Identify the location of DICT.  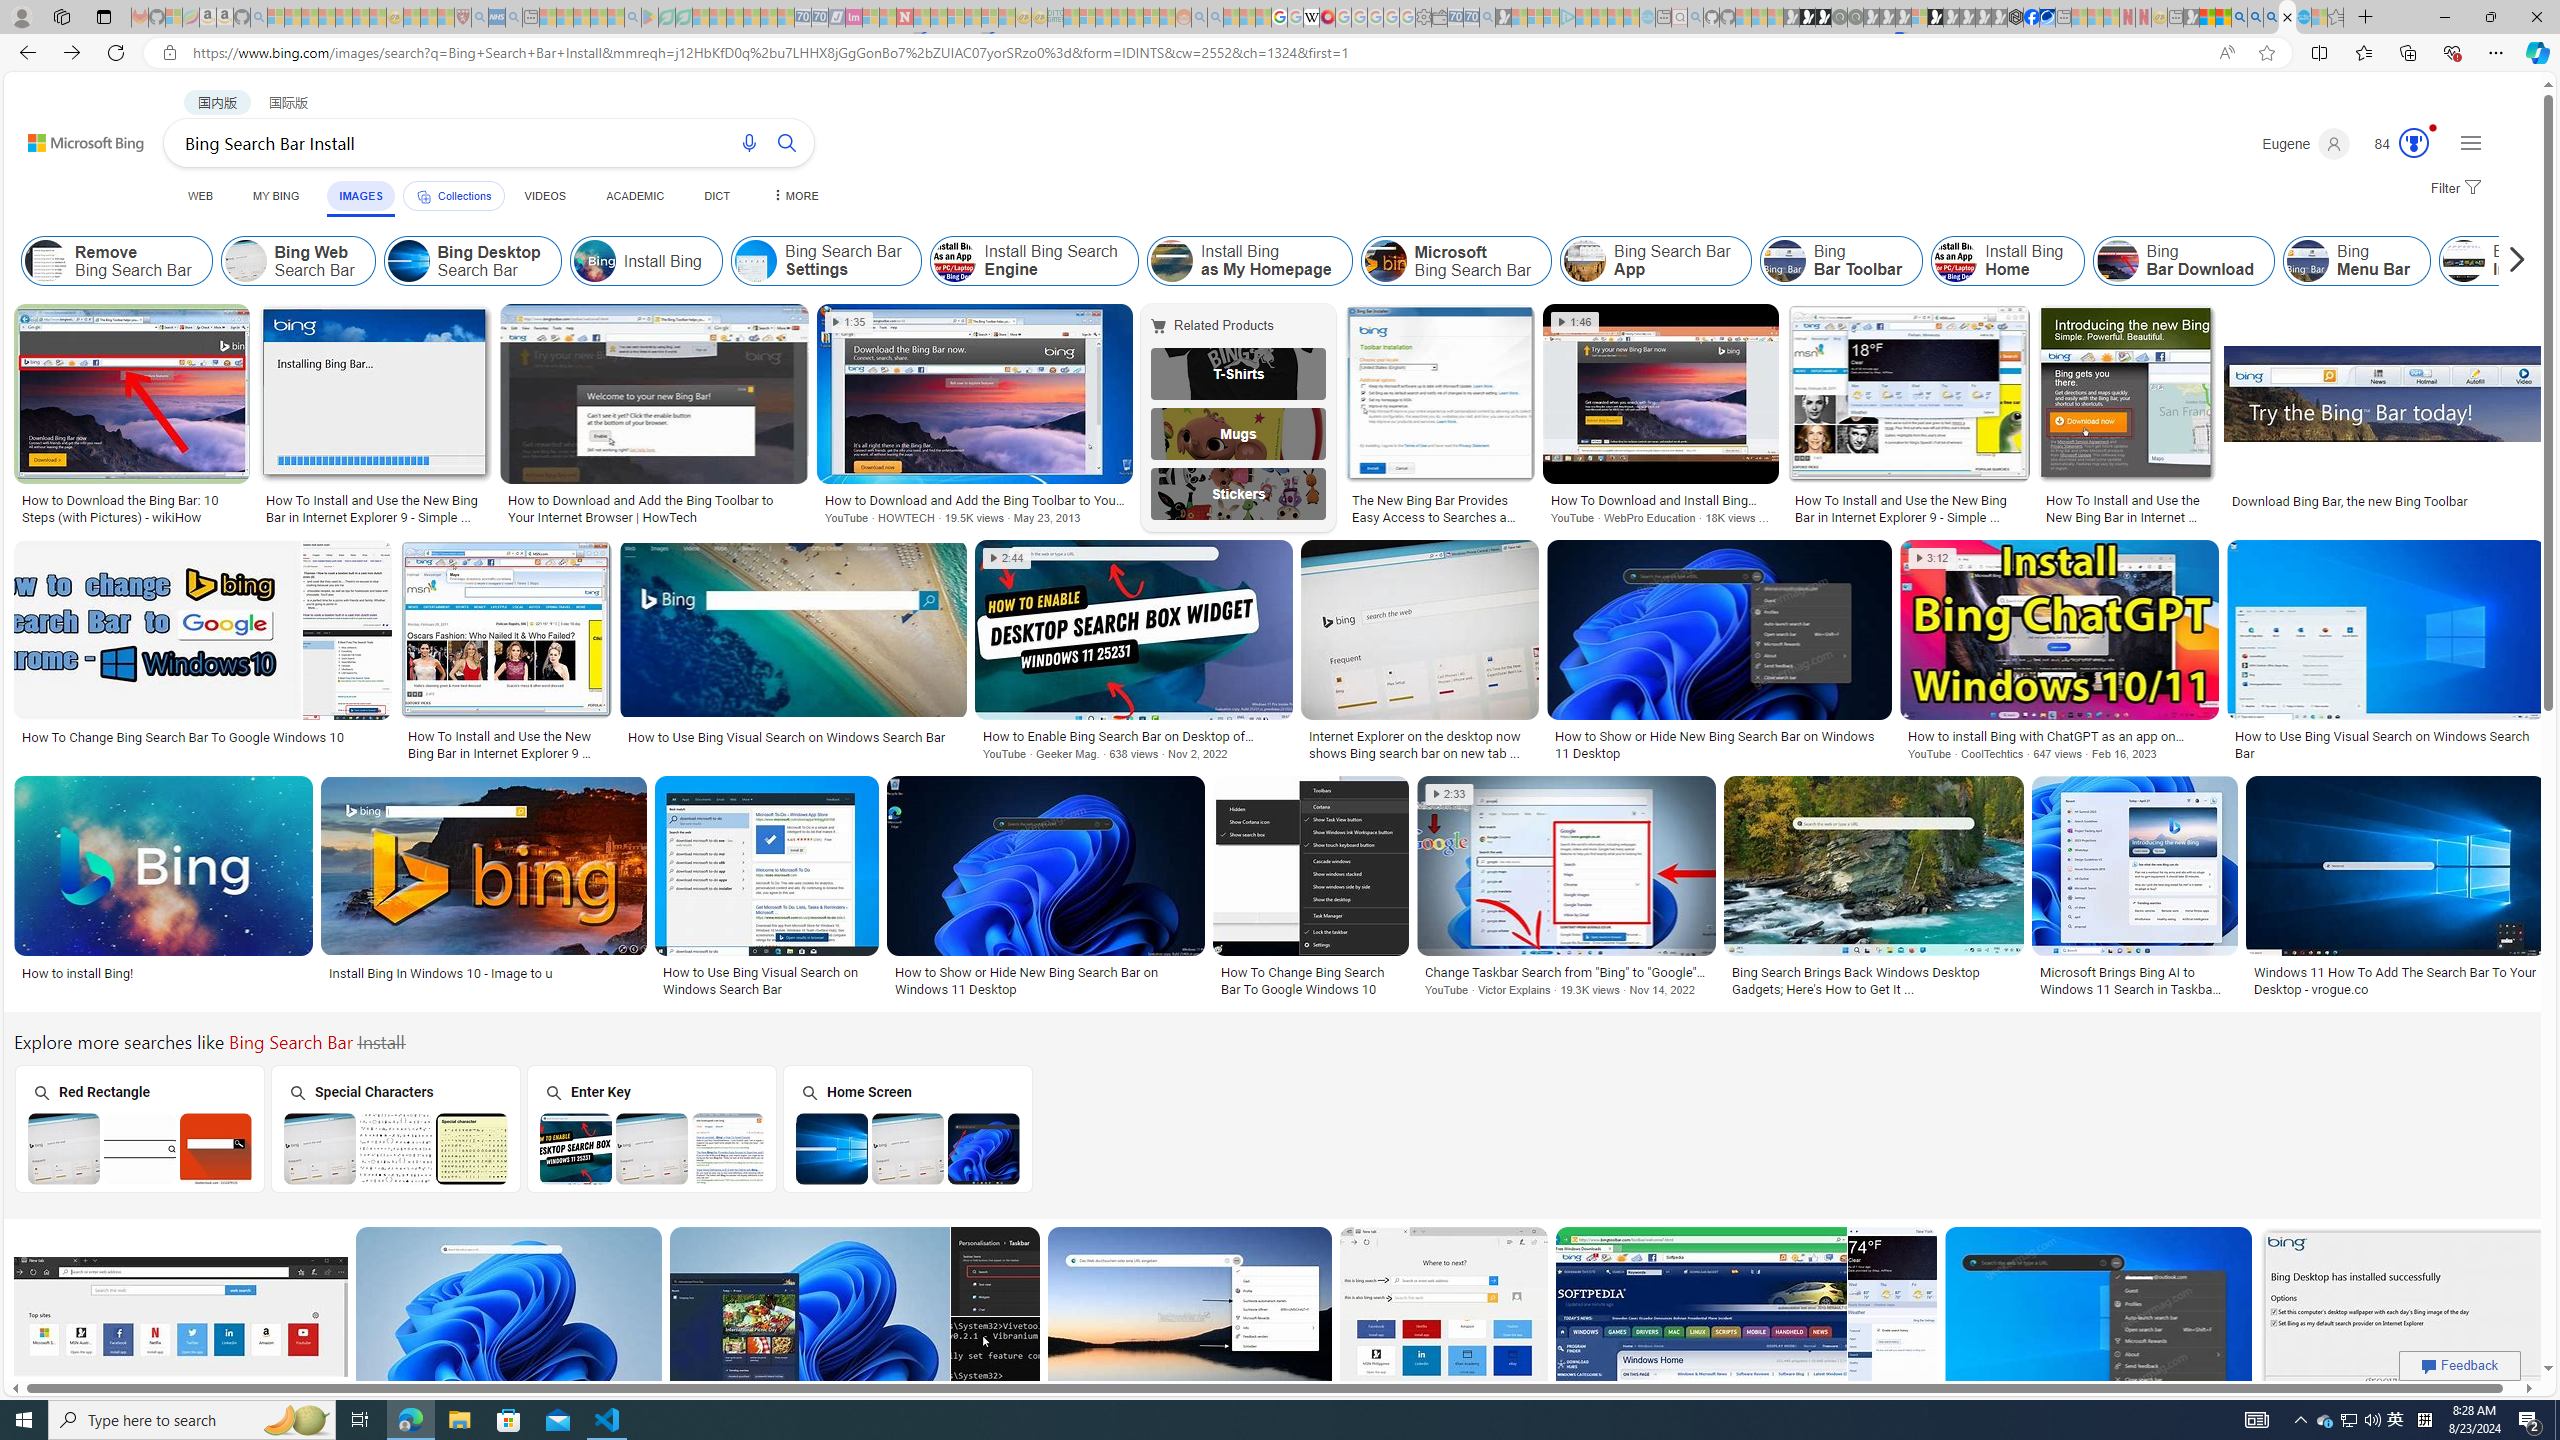
(716, 196).